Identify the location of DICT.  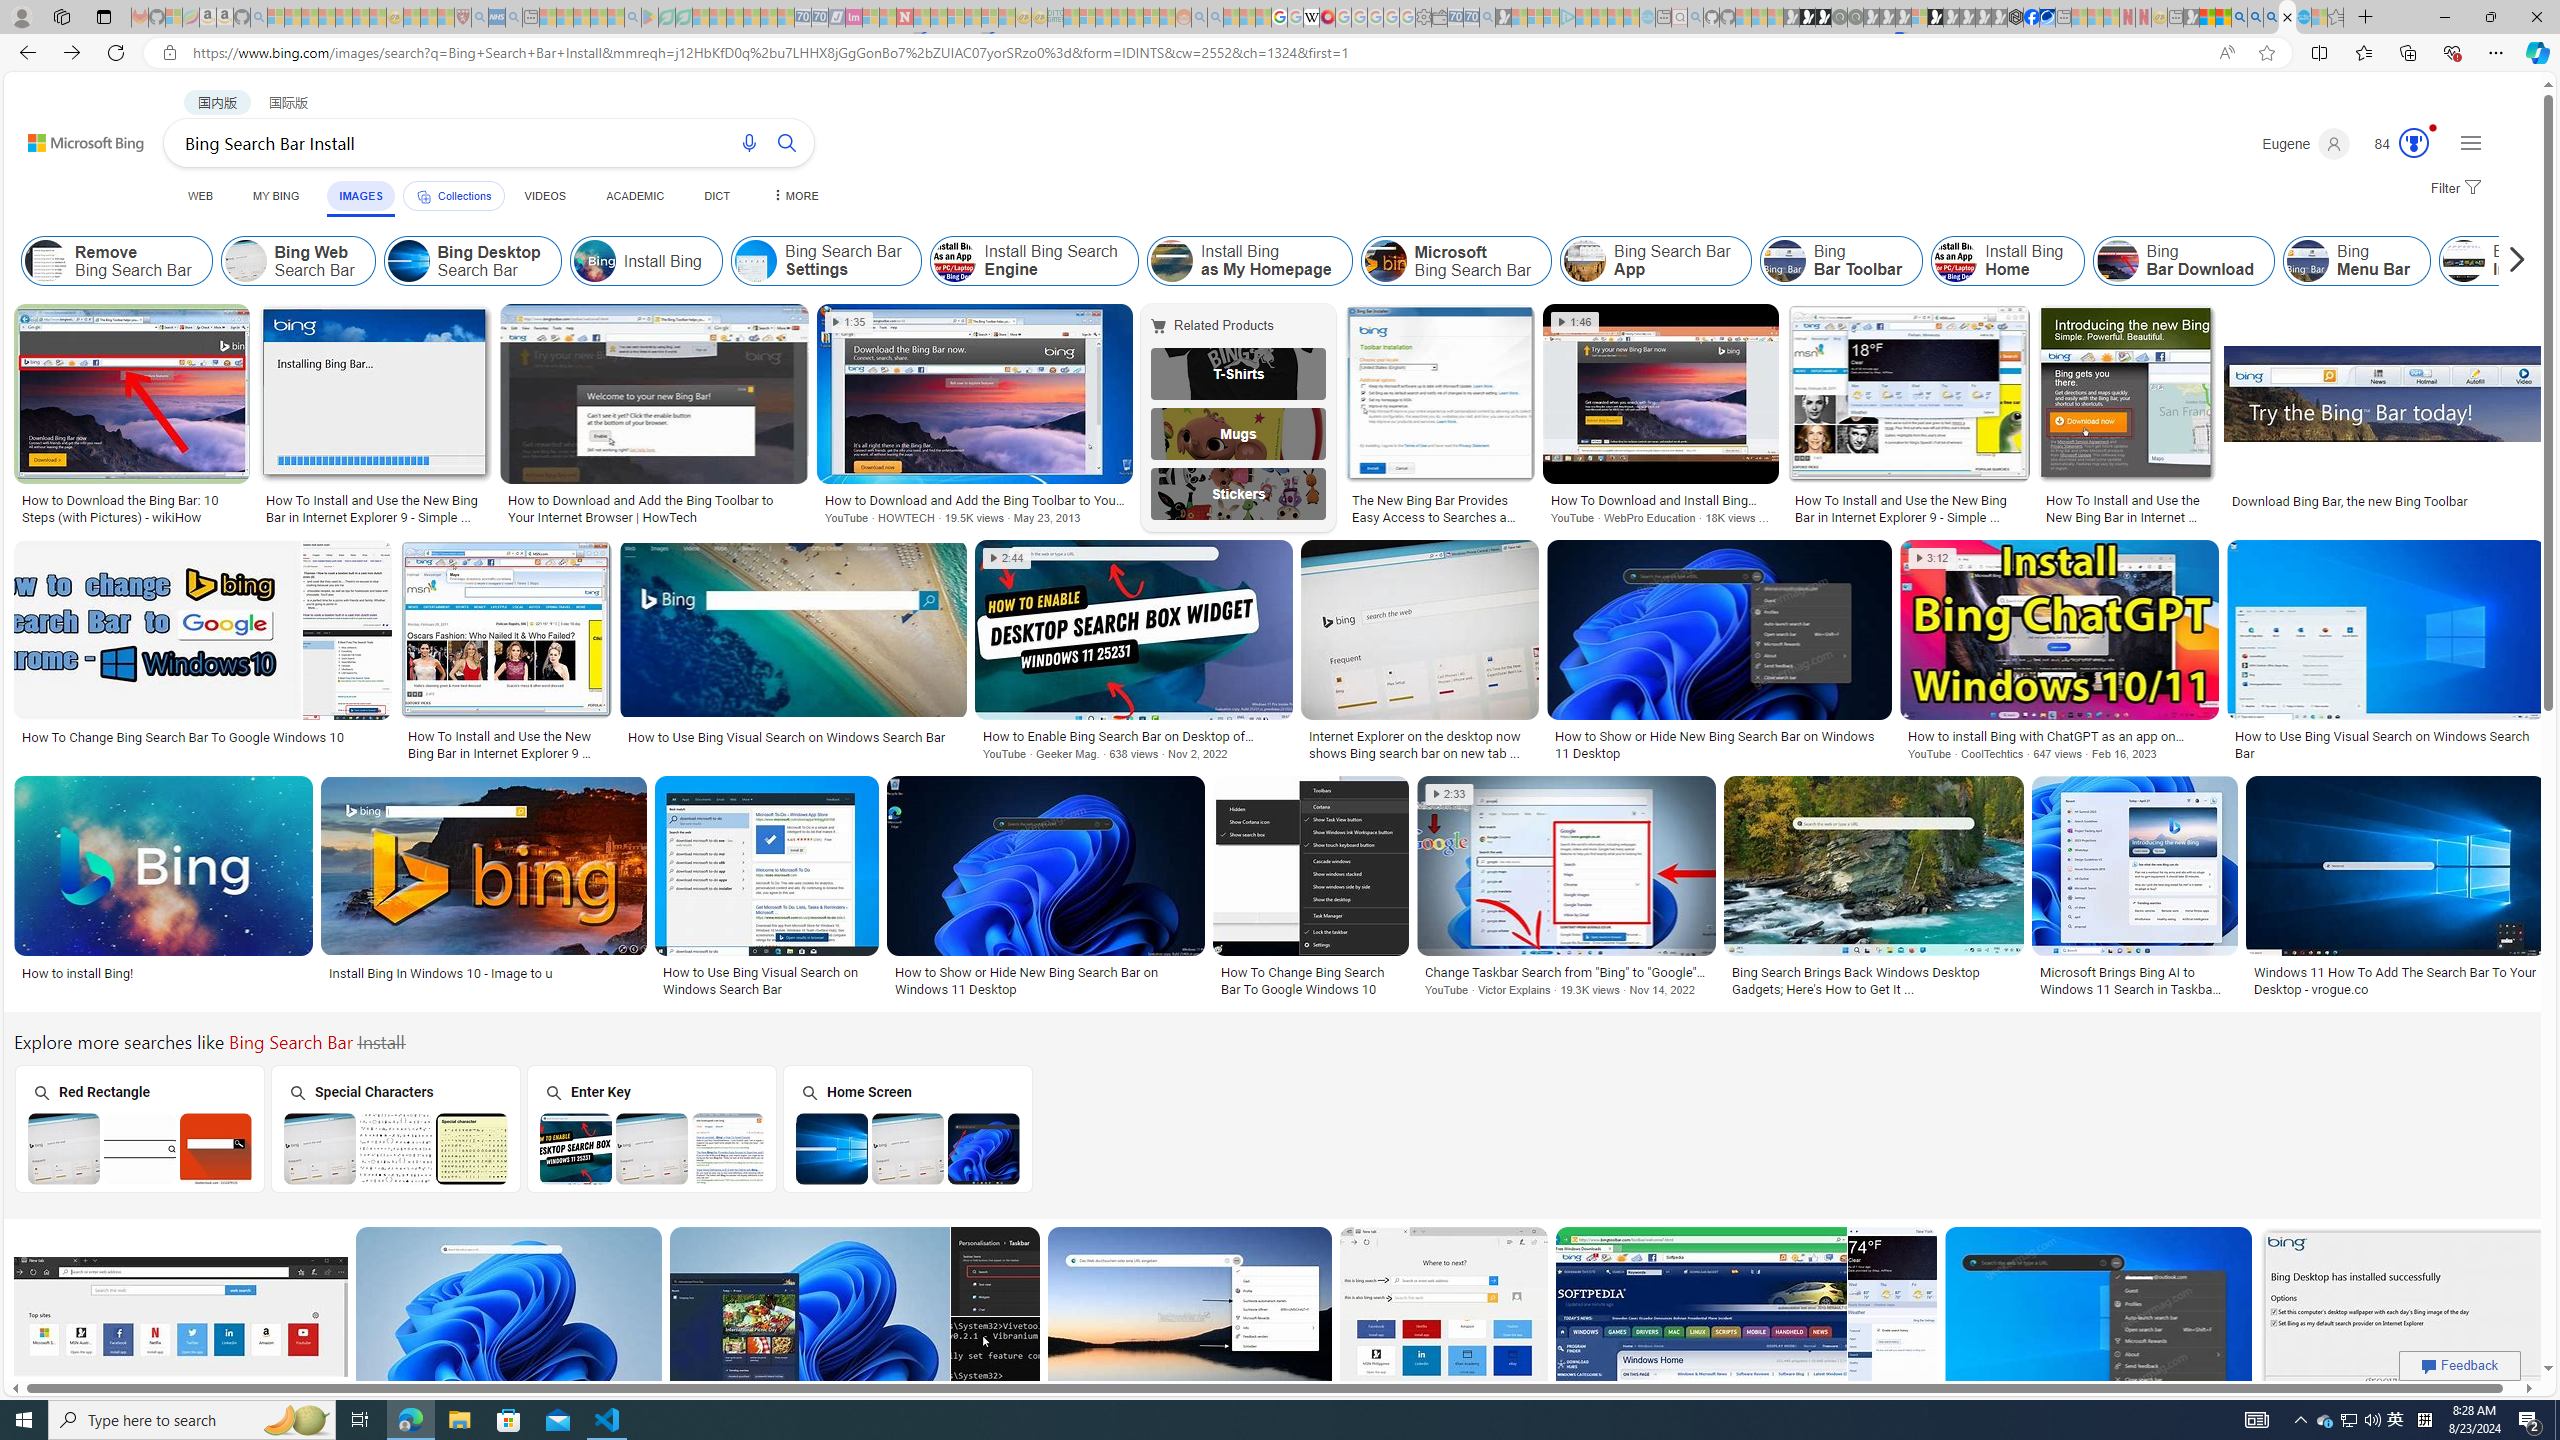
(716, 196).